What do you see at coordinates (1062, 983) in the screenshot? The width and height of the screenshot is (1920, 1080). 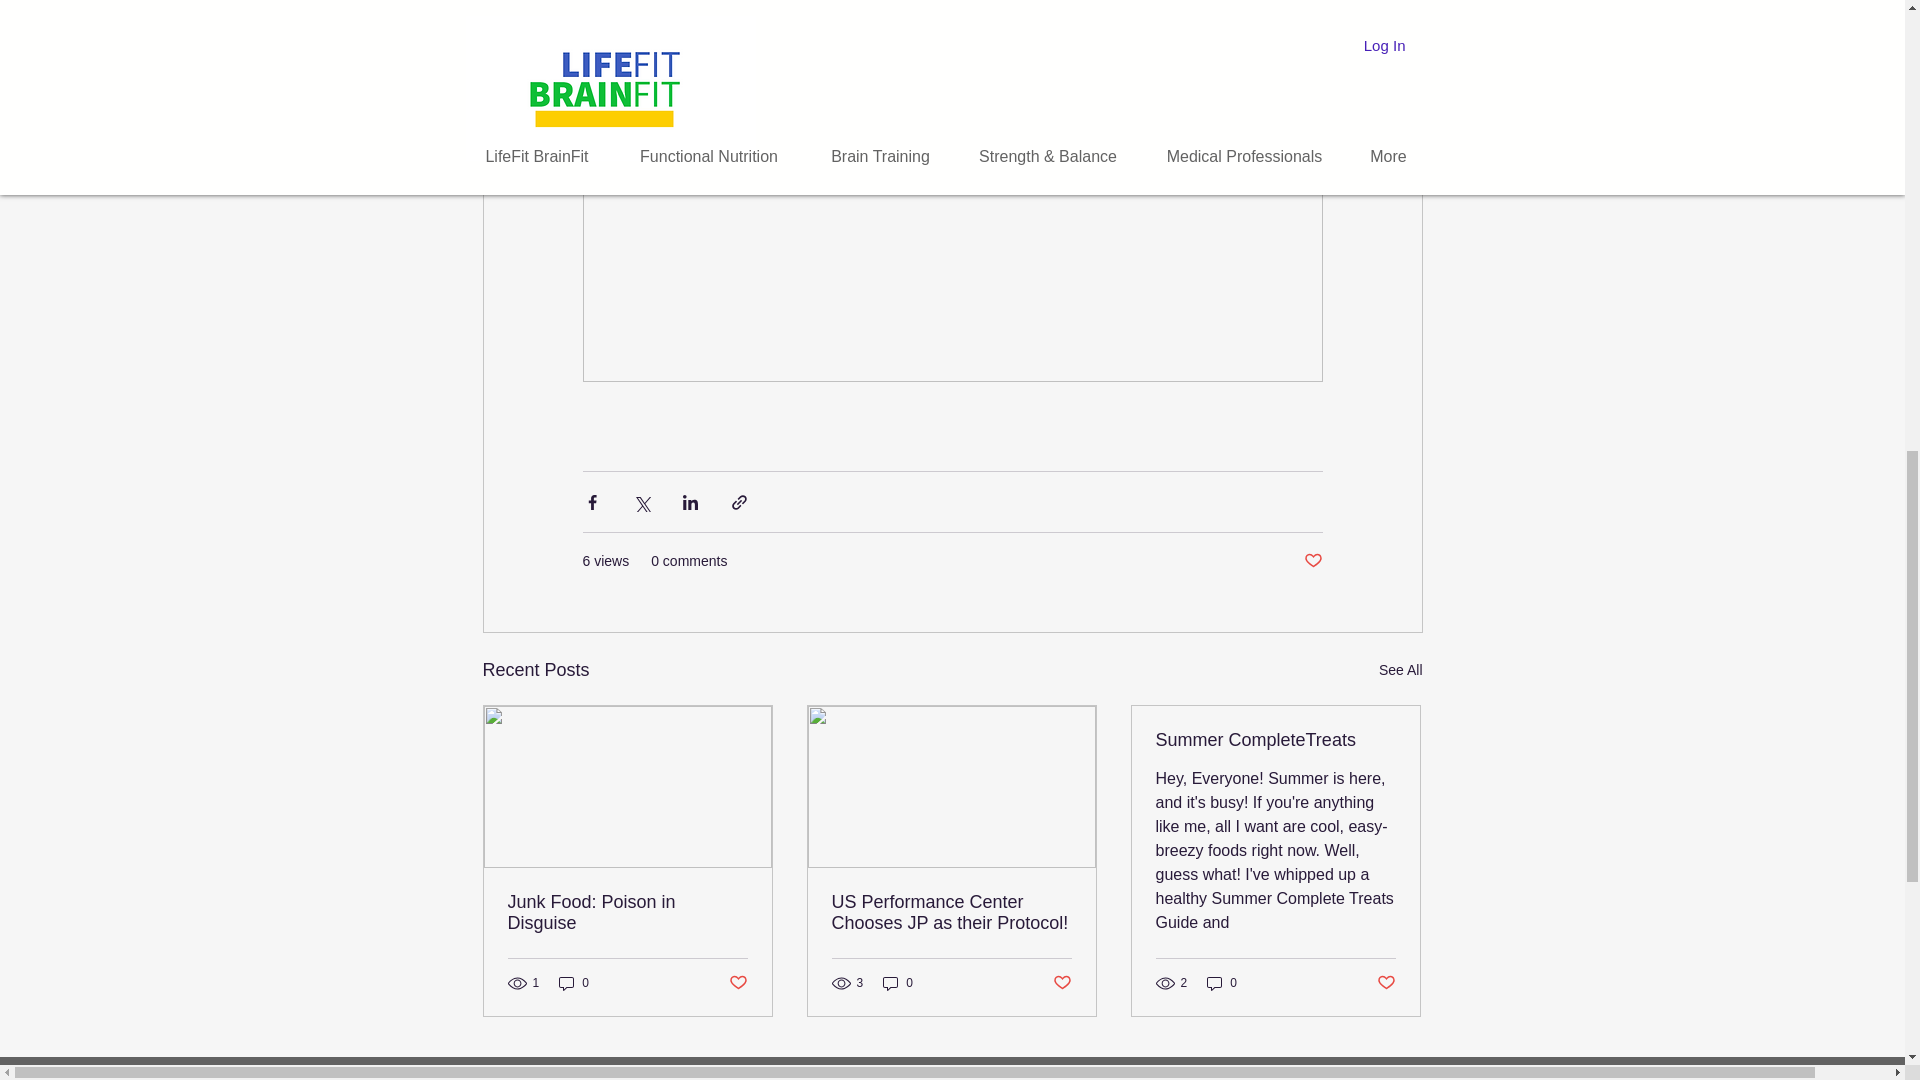 I see `Post not marked as liked` at bounding box center [1062, 983].